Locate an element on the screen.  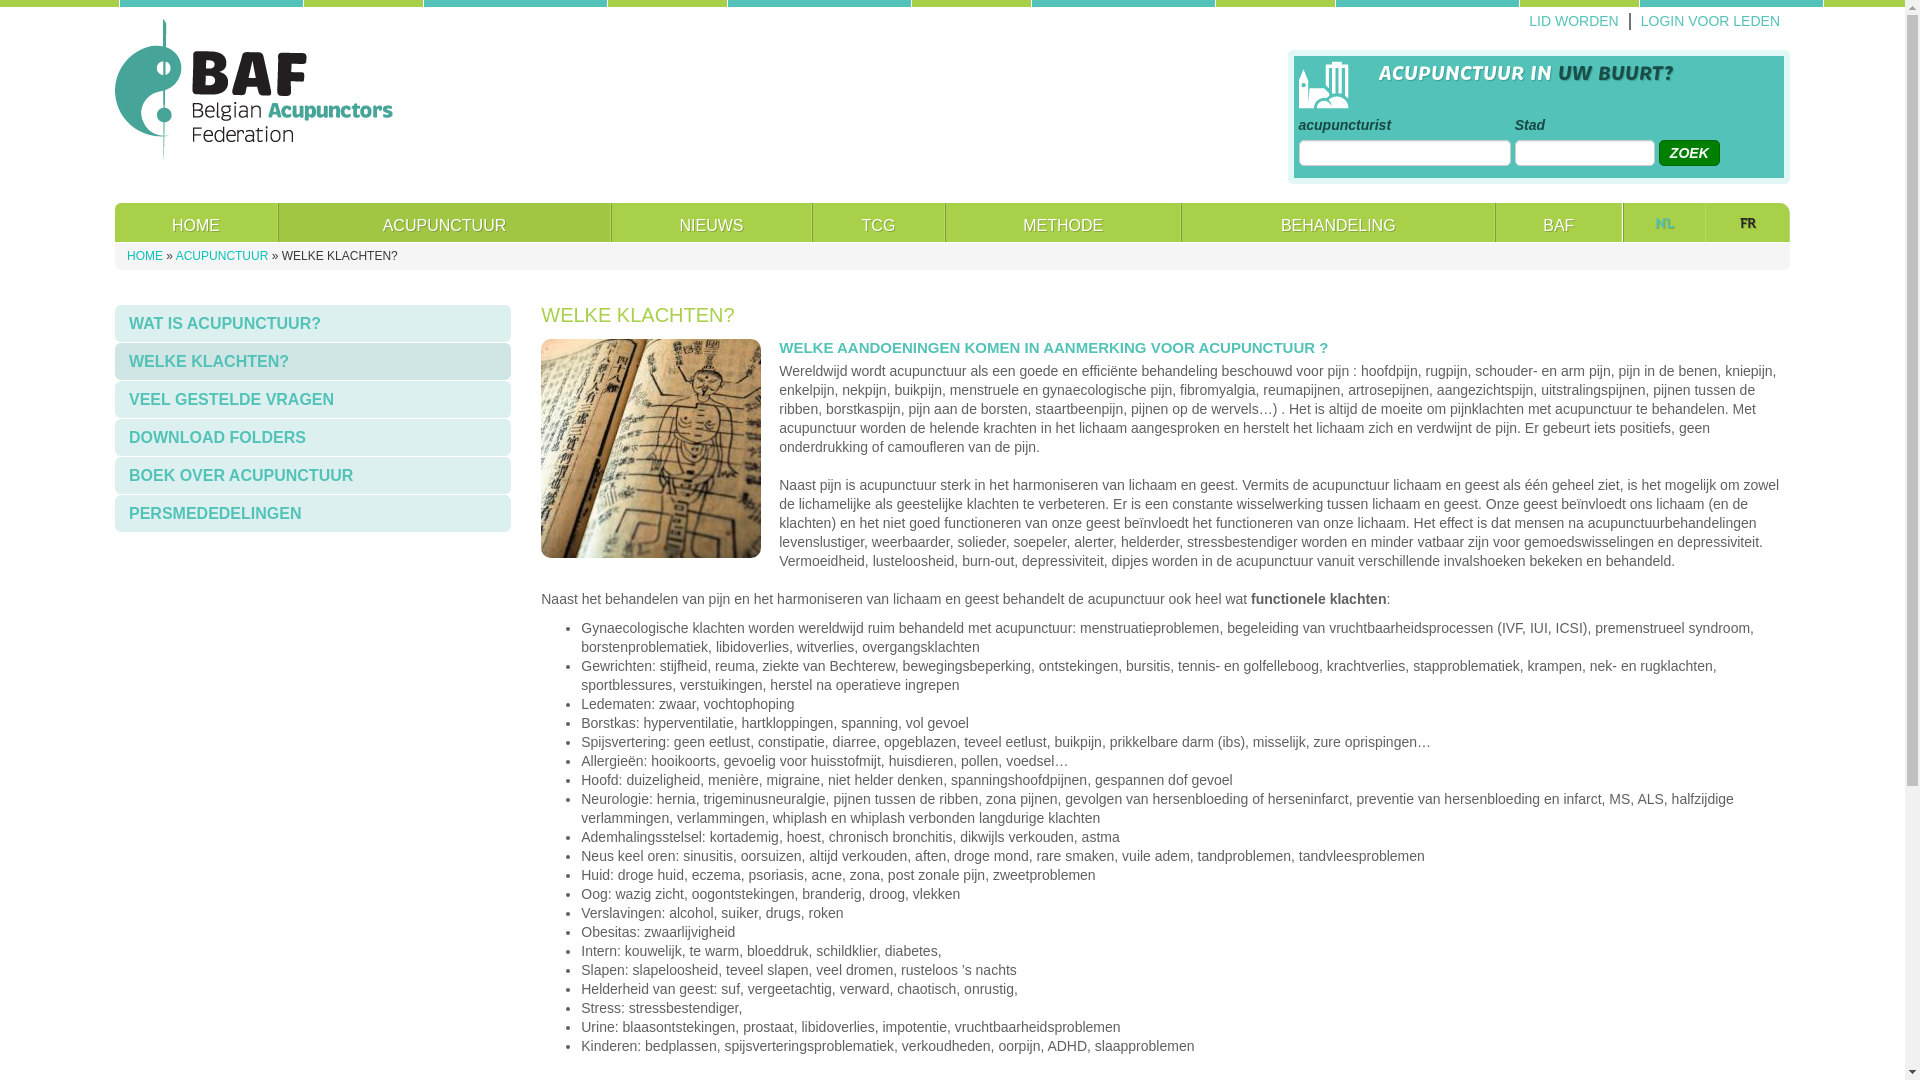
DOWNLOAD FOLDERS is located at coordinates (313, 438).